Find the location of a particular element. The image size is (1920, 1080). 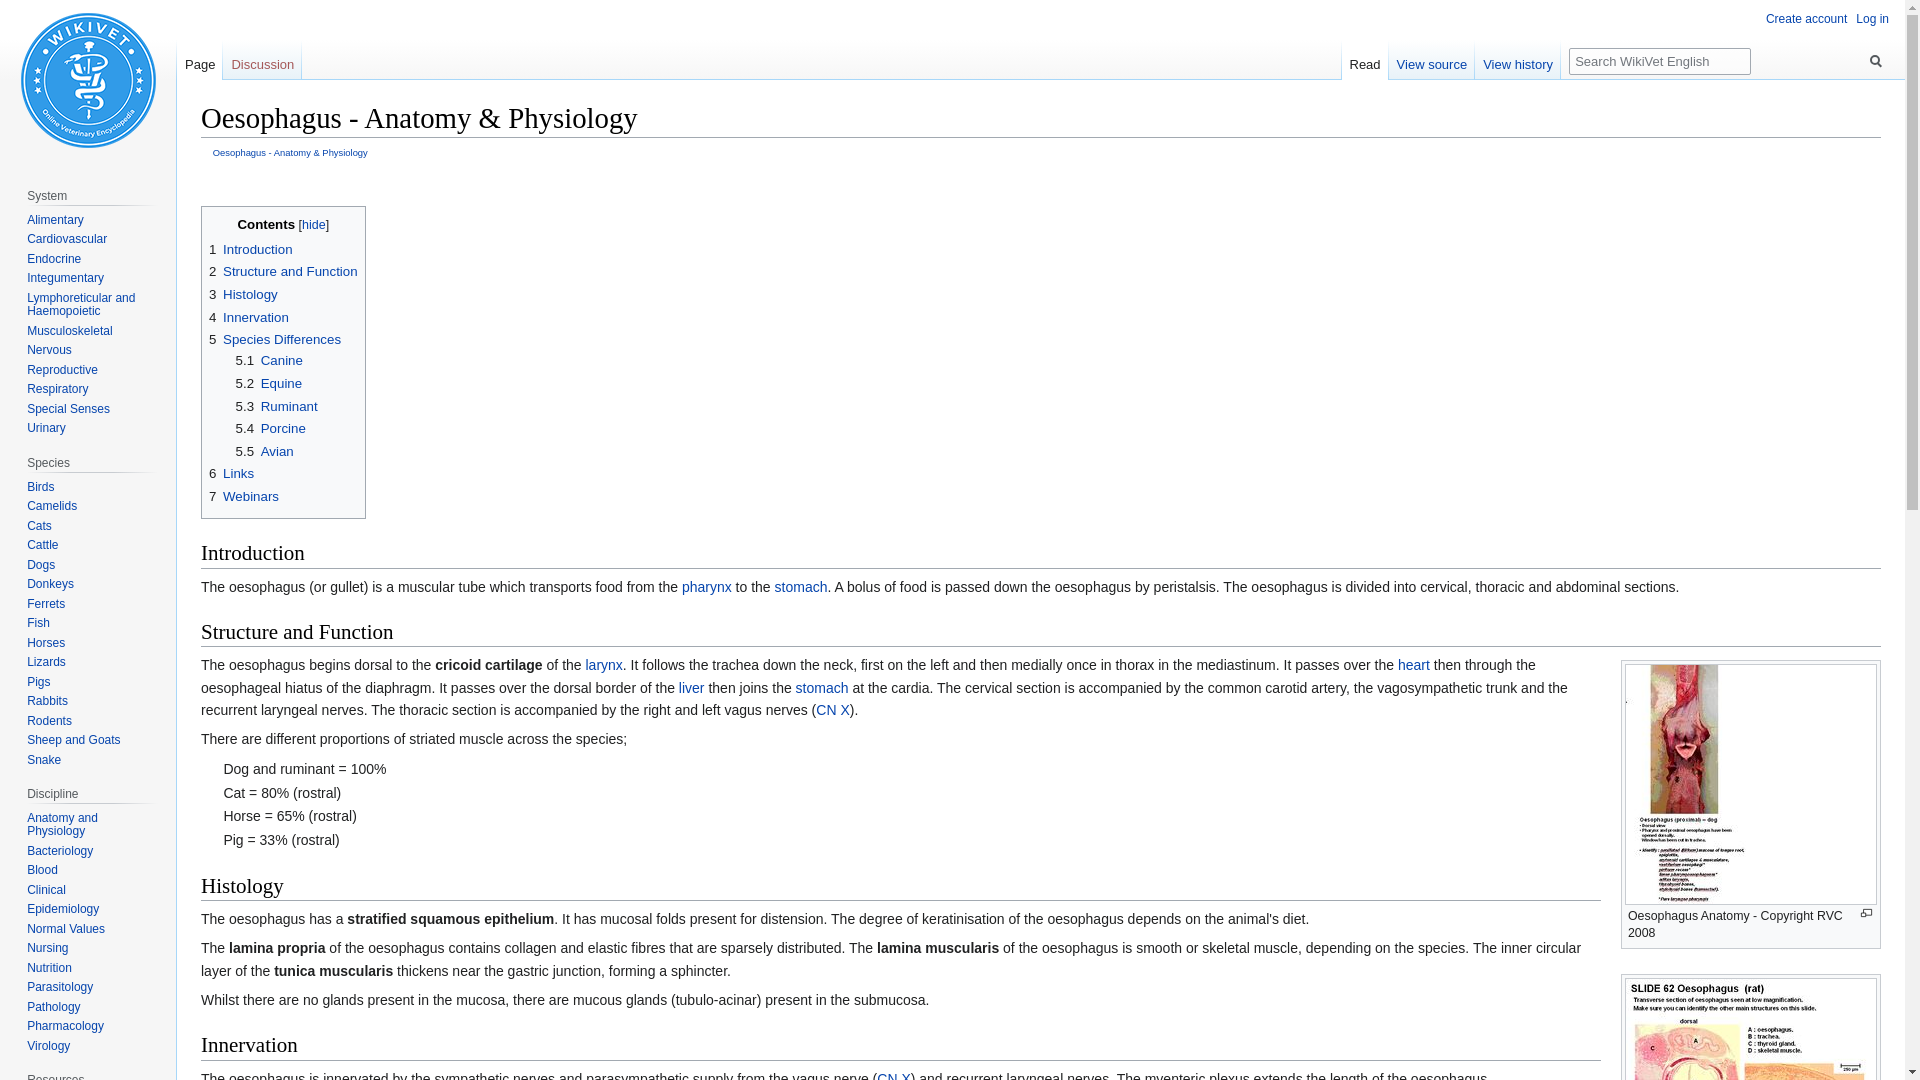

5.3 Ruminant is located at coordinates (277, 406).